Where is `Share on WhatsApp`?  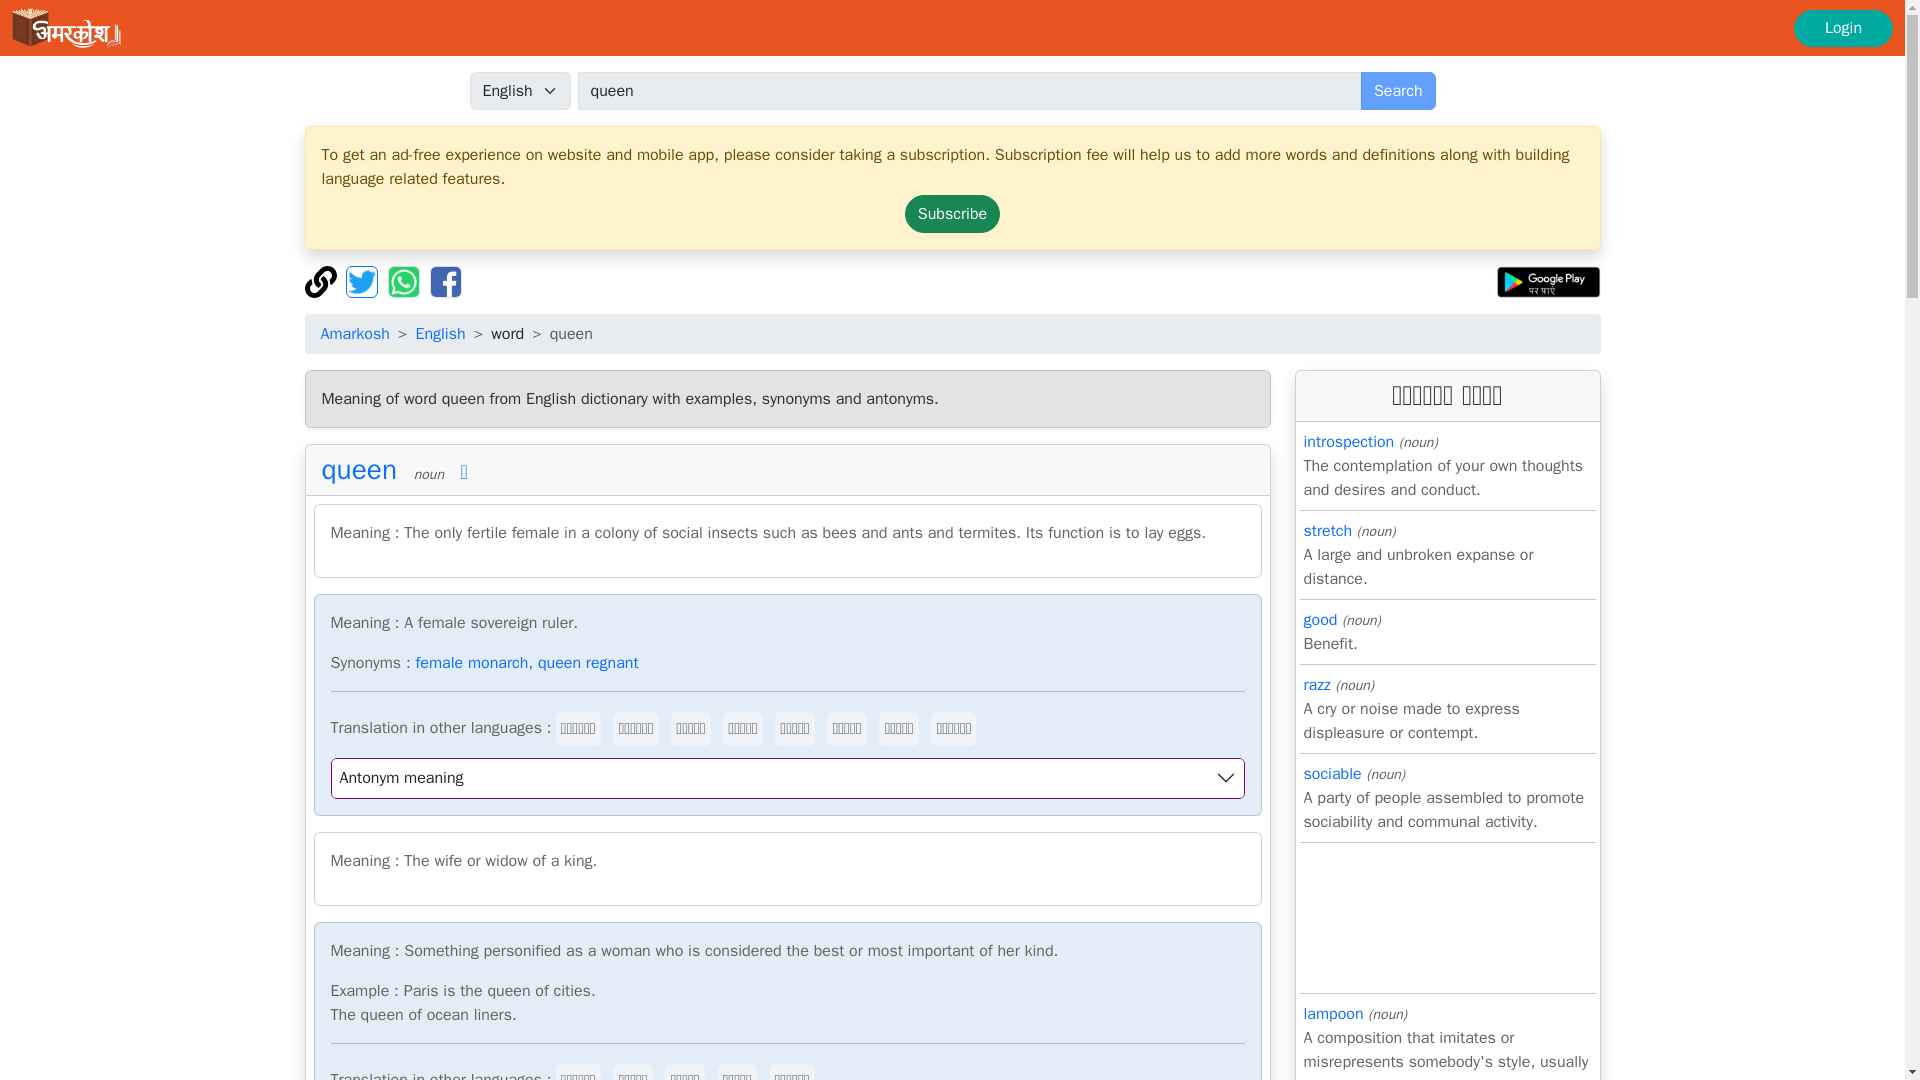 Share on WhatsApp is located at coordinates (406, 280).